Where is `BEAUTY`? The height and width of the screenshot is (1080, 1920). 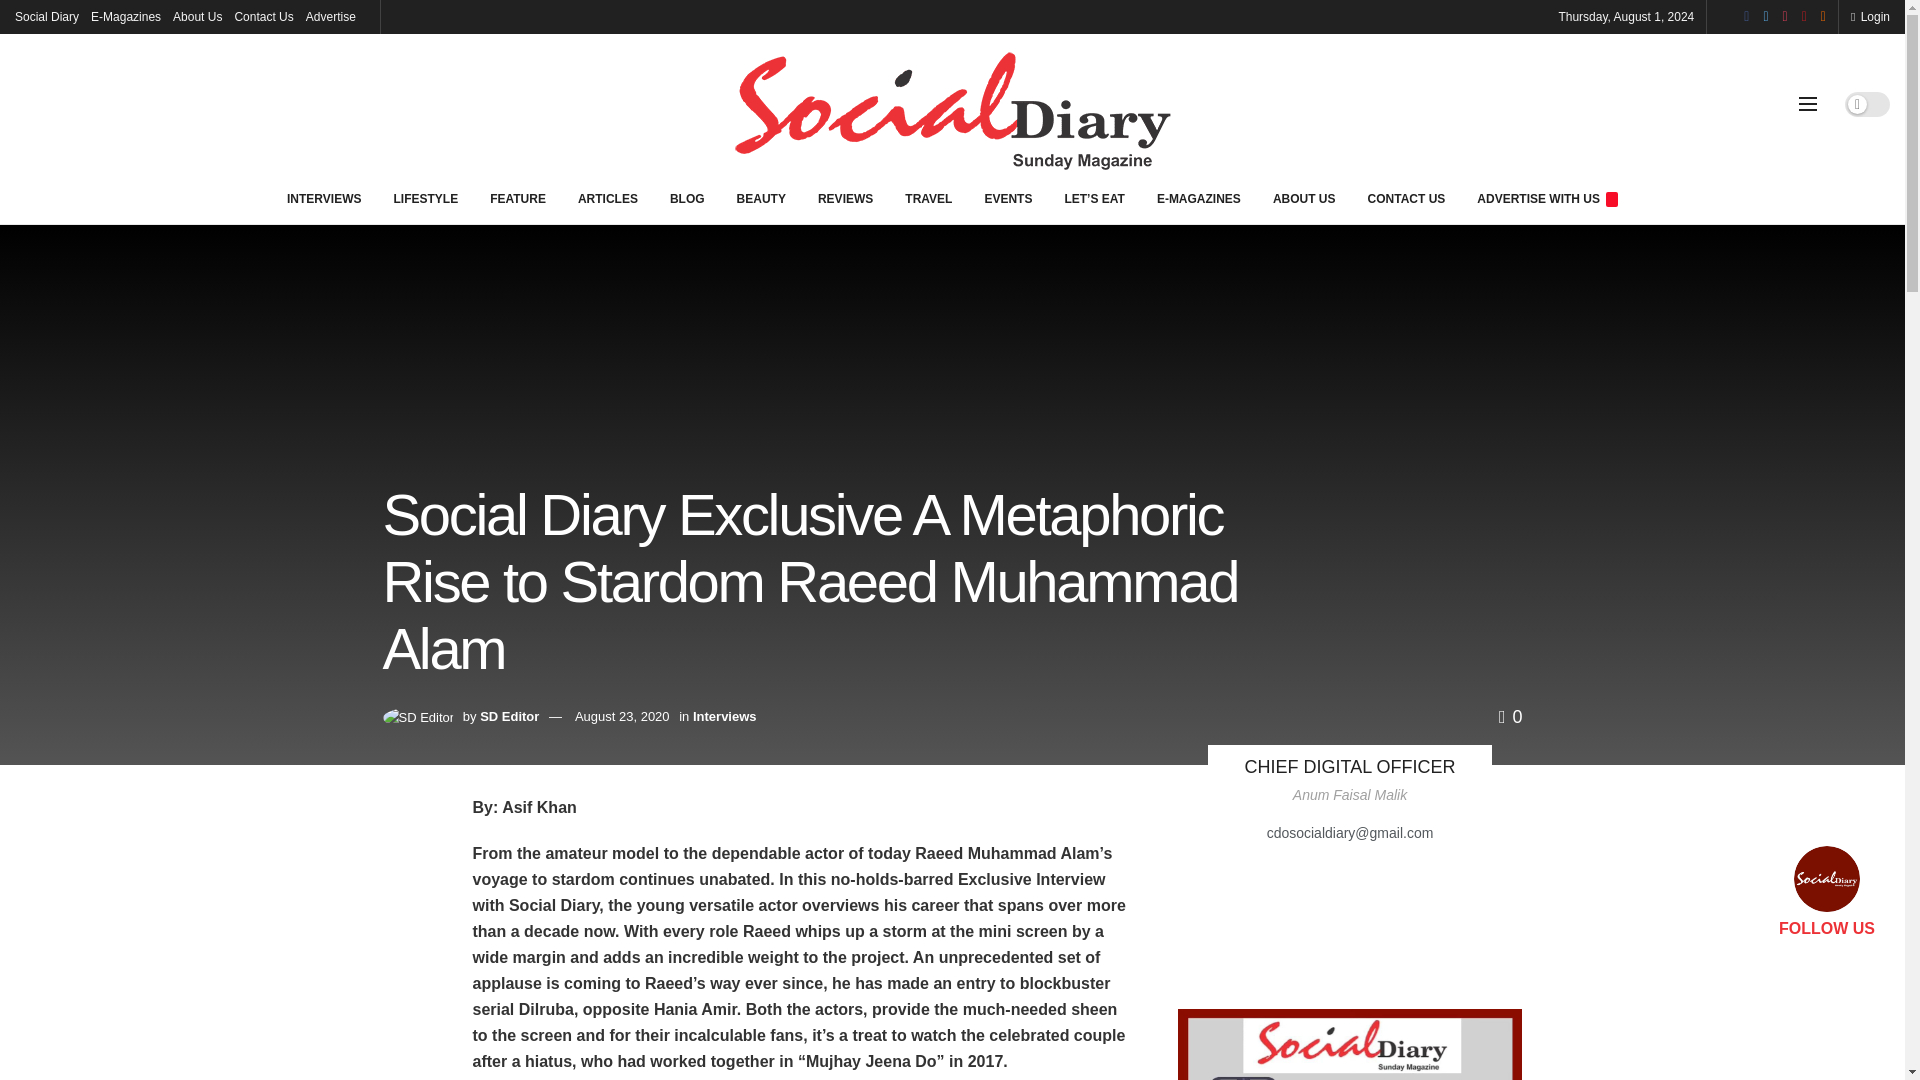 BEAUTY is located at coordinates (762, 198).